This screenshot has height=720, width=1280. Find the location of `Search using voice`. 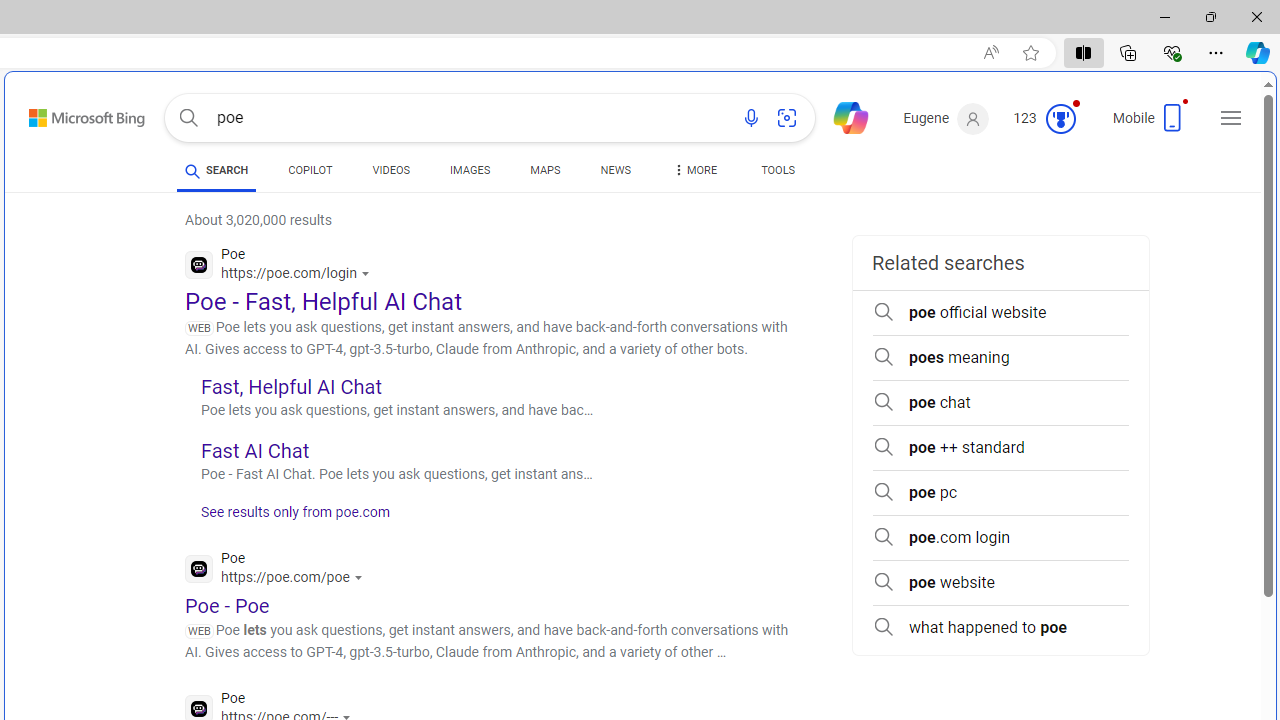

Search using voice is located at coordinates (751, 118).